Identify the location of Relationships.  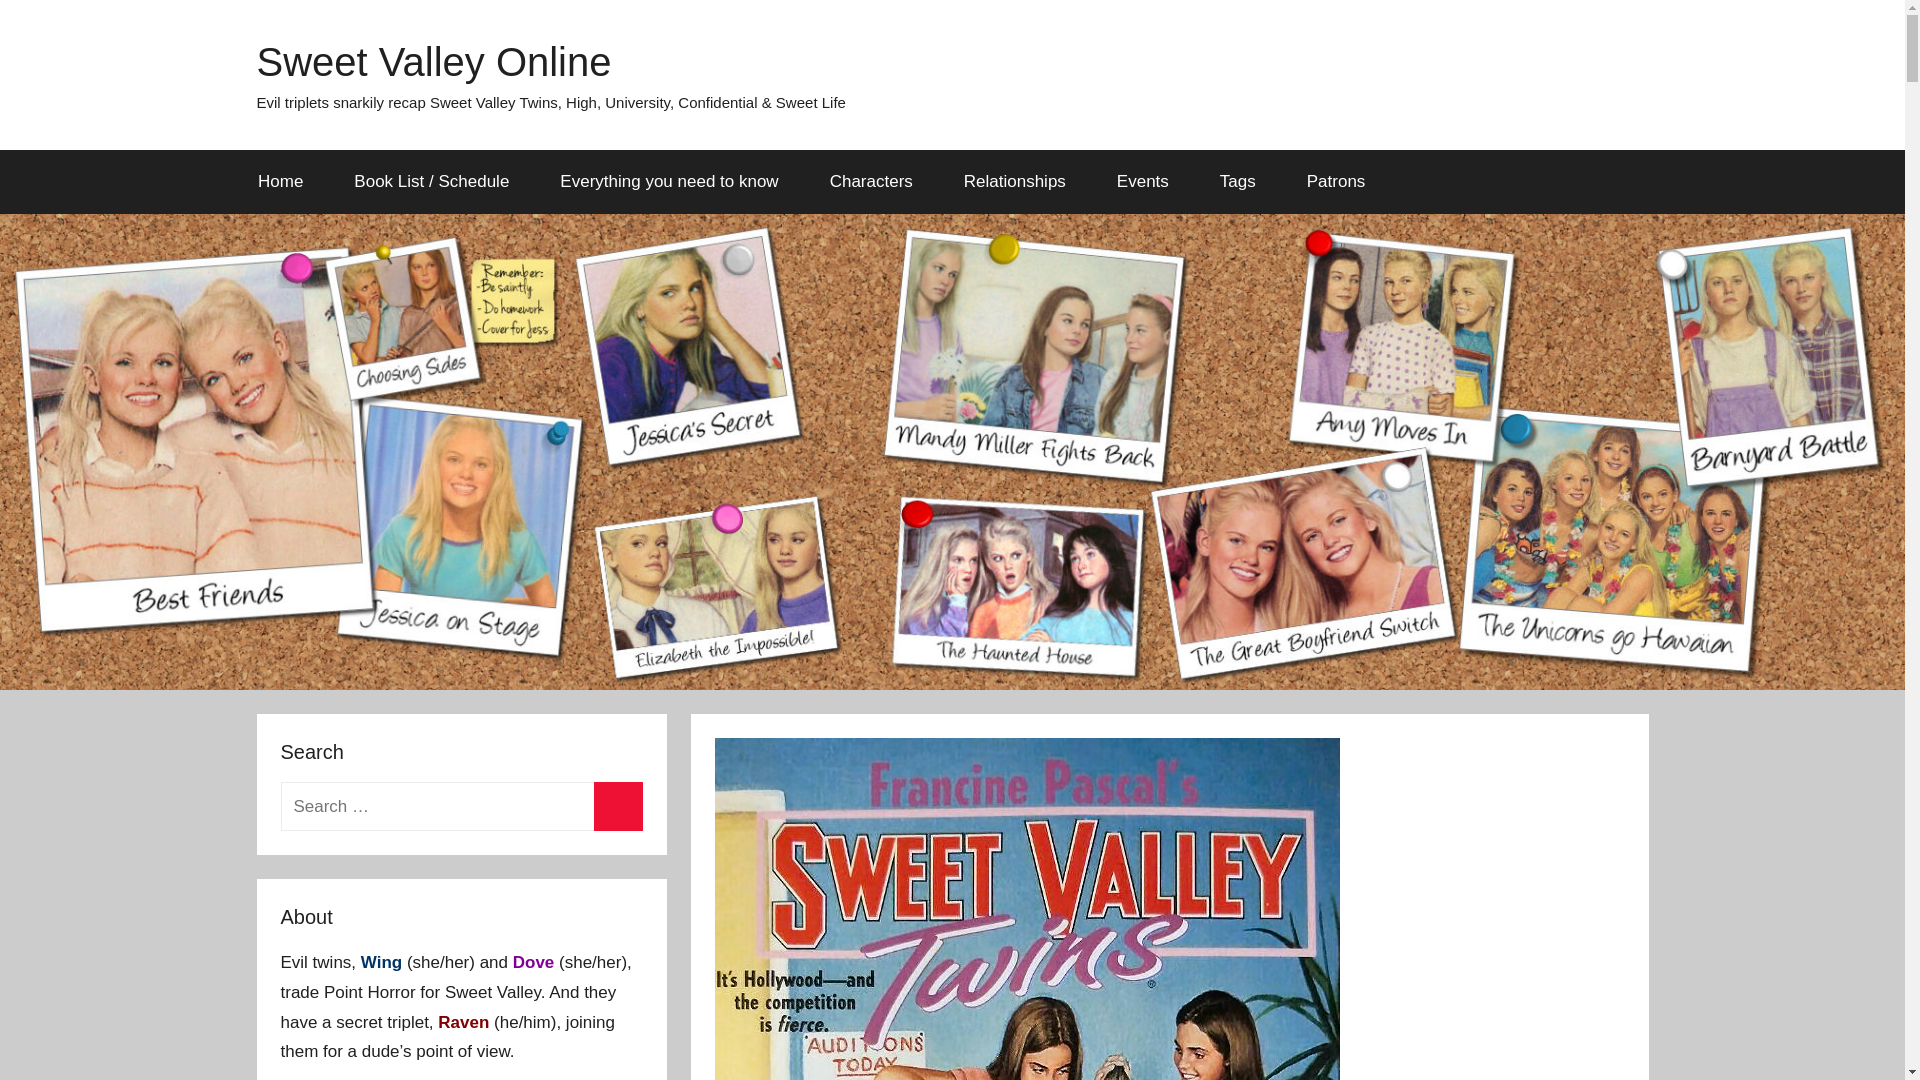
(1014, 182).